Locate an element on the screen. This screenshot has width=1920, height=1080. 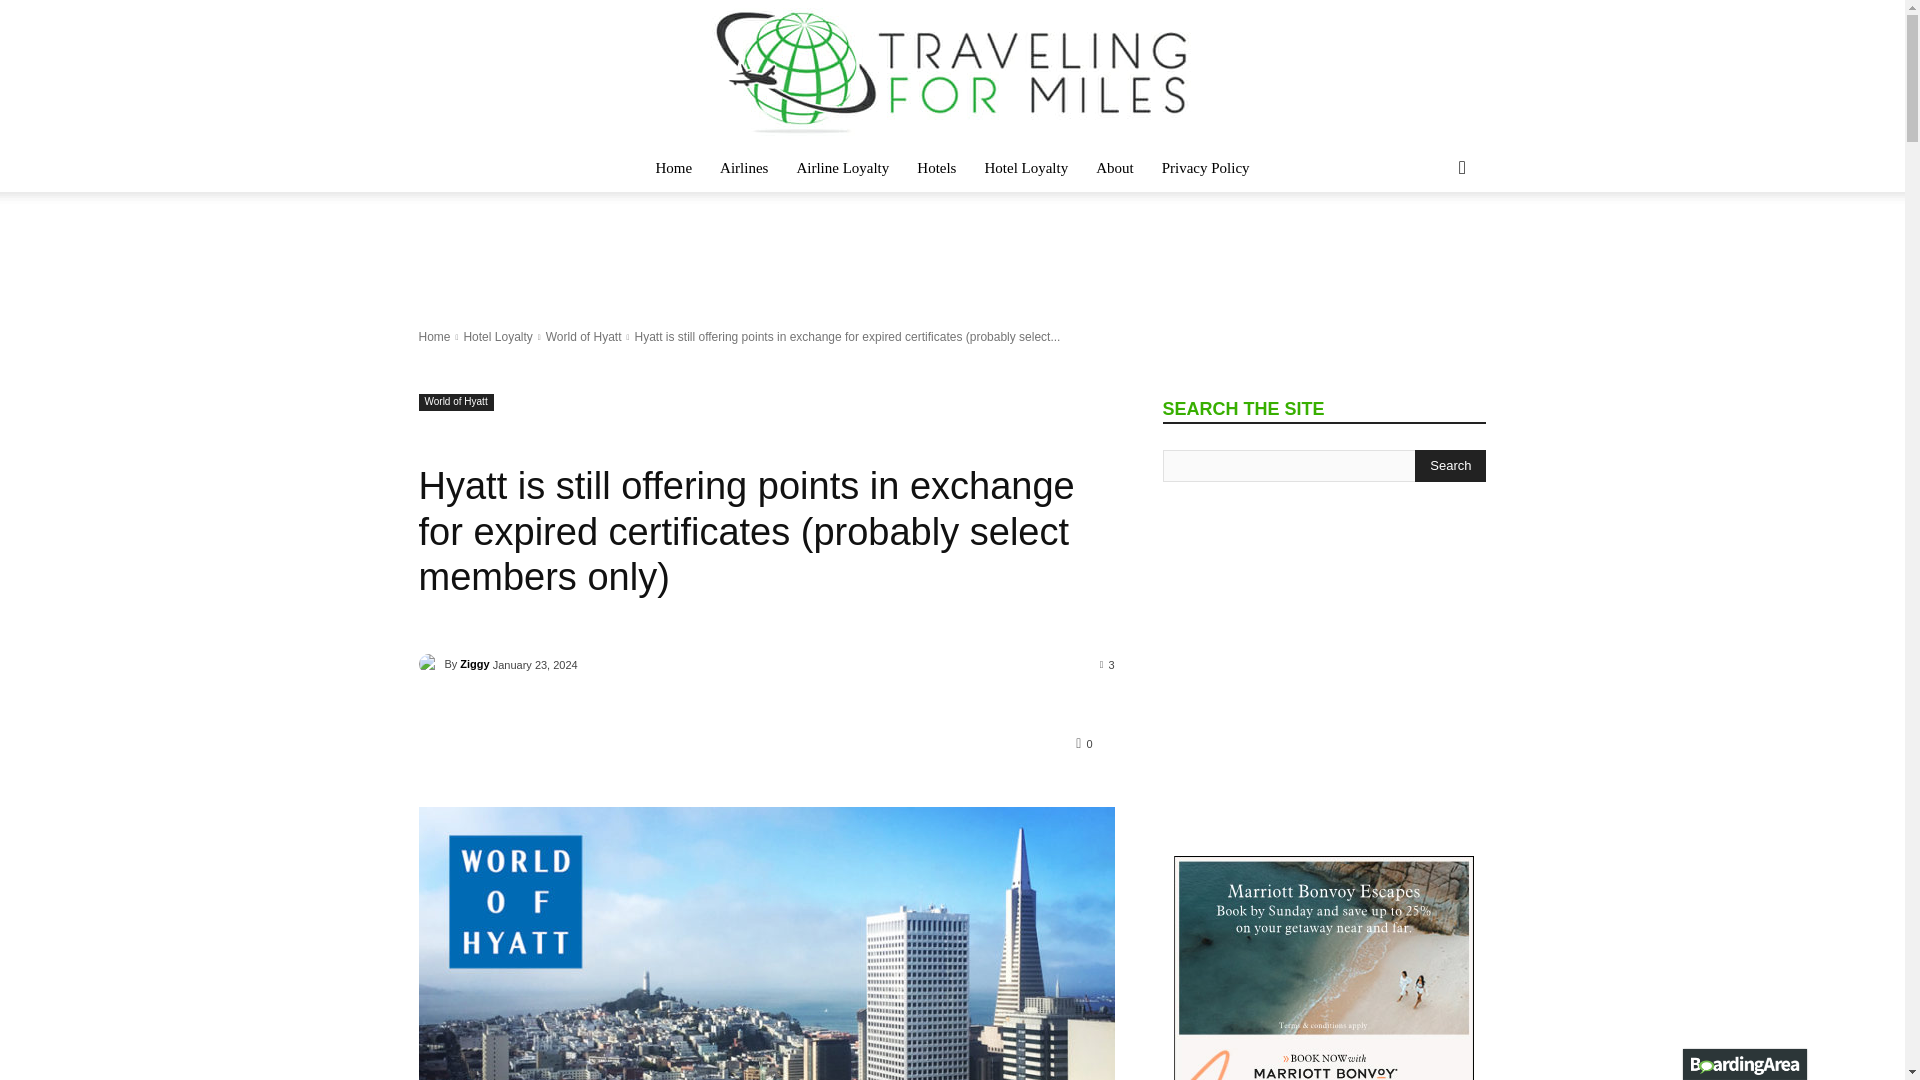
View all posts in Hotel Loyalty is located at coordinates (496, 337).